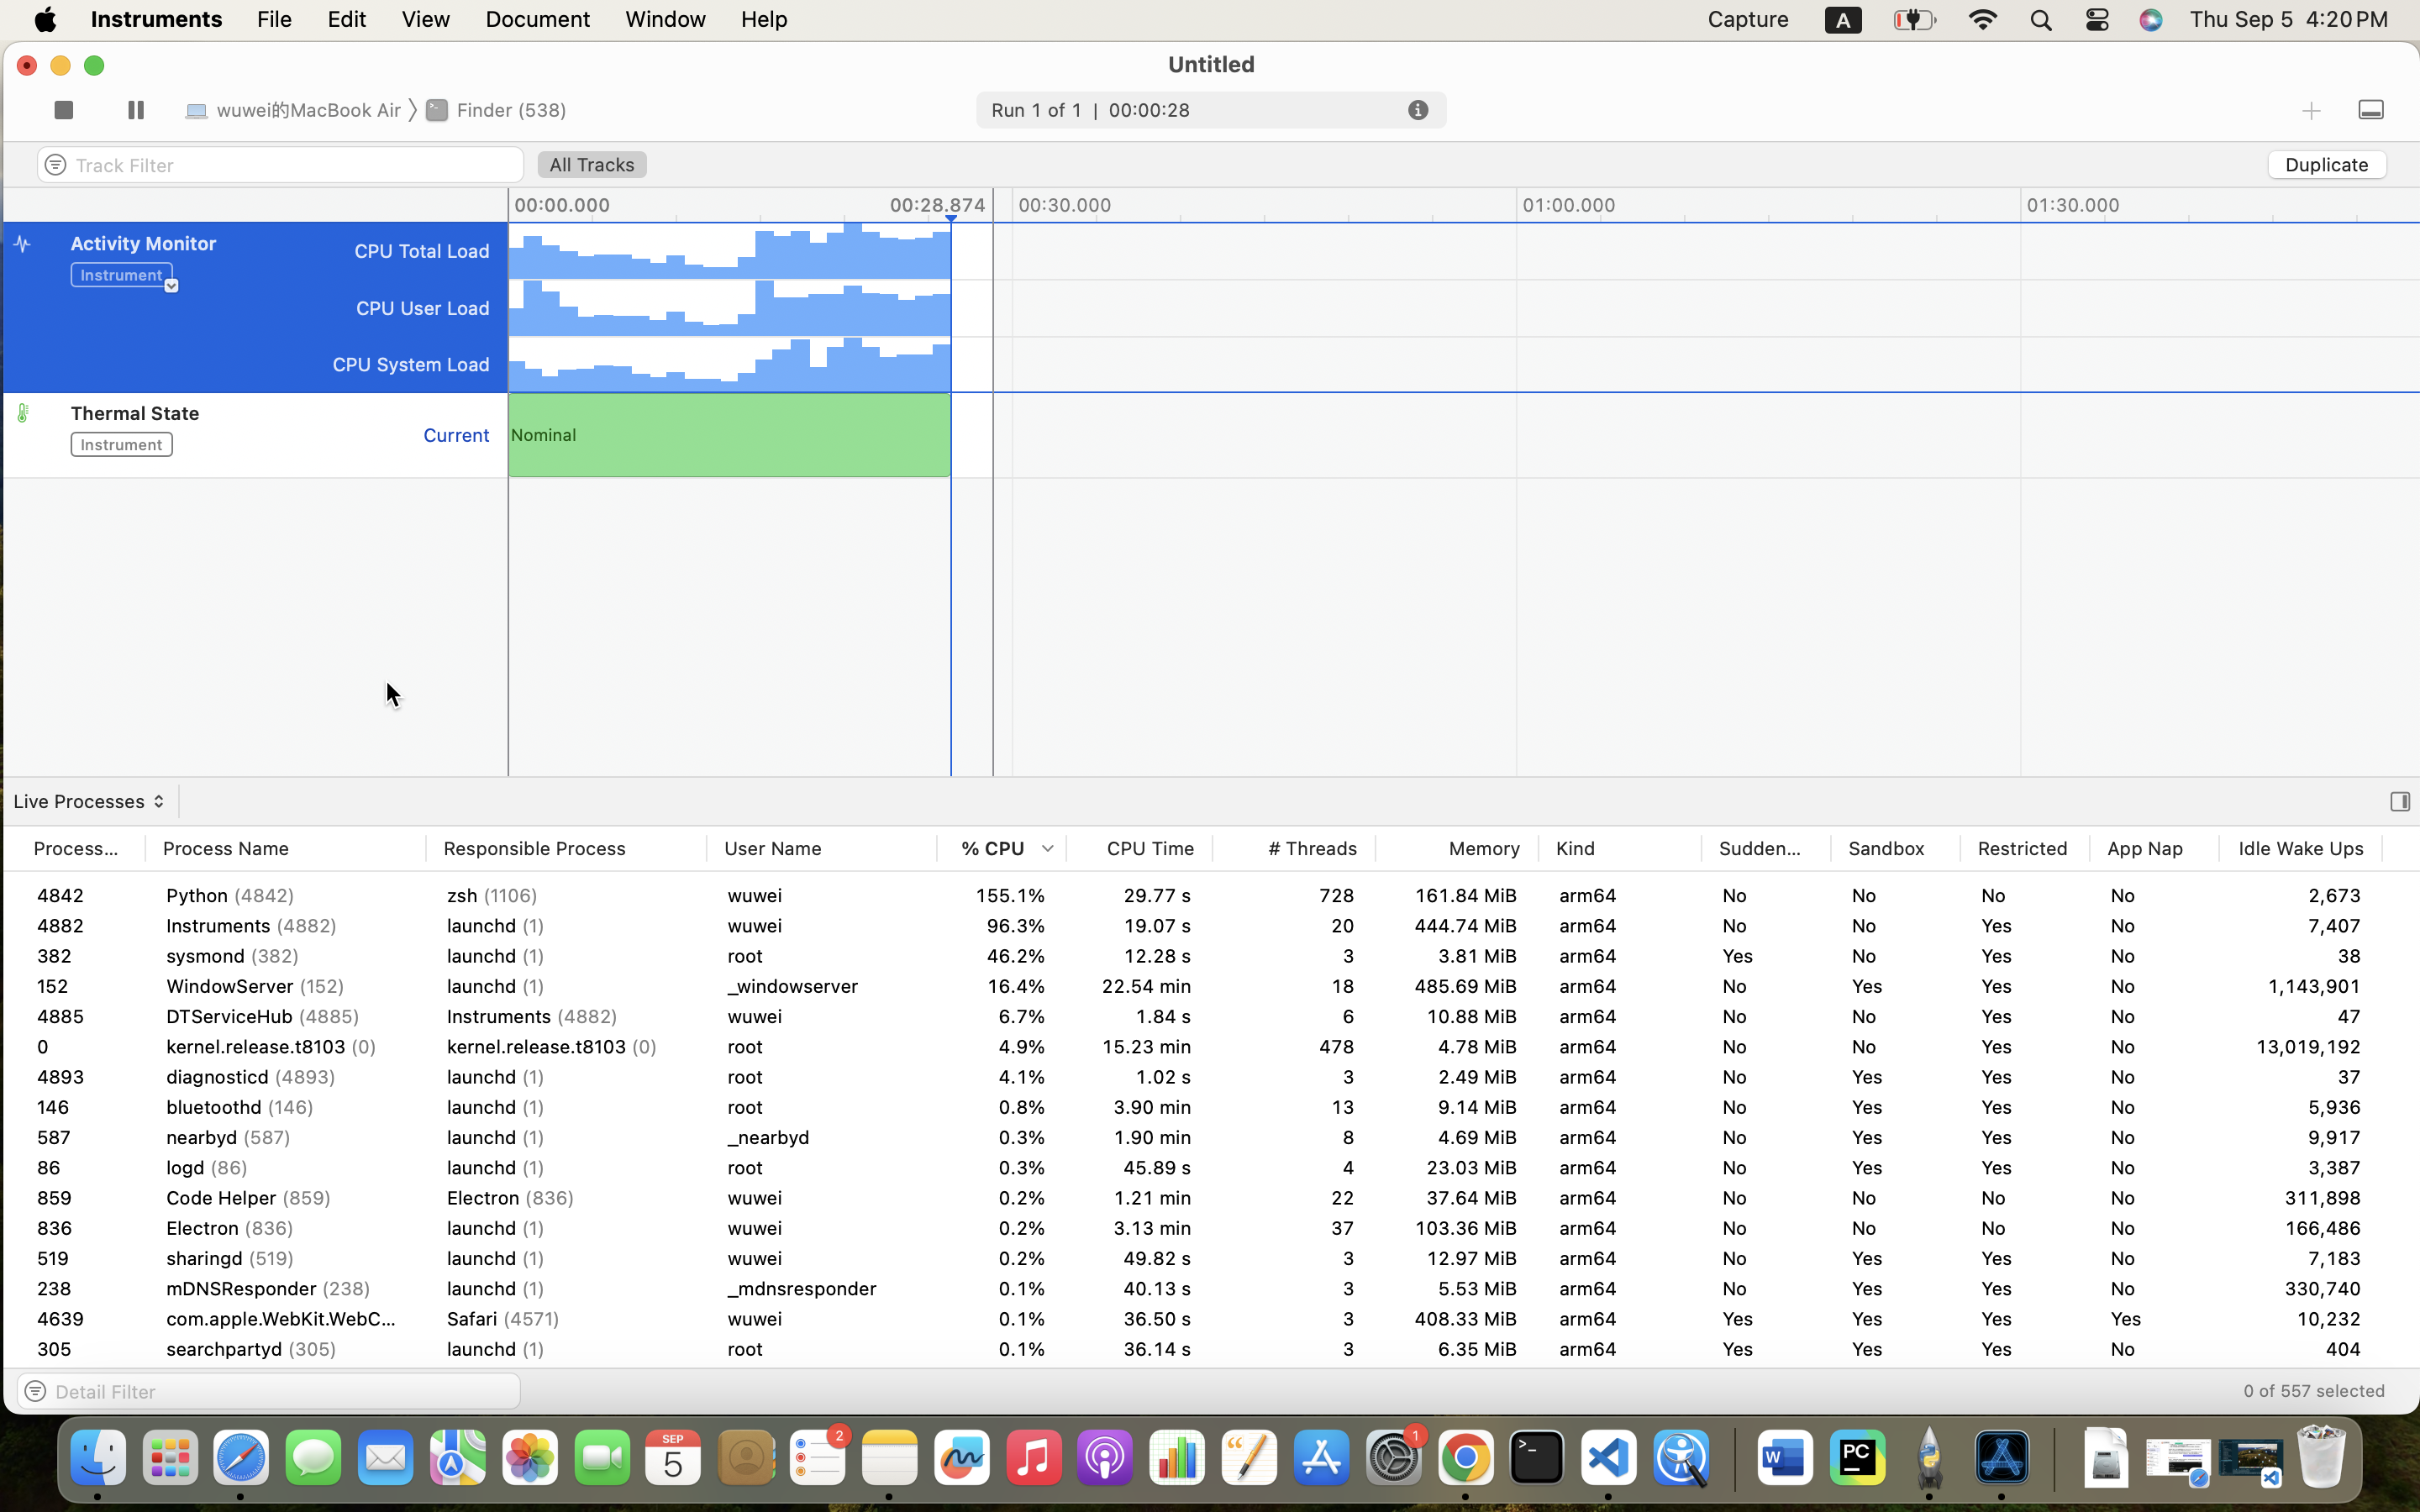 Image resolution: width=2420 pixels, height=1512 pixels. I want to click on 10.89 MiB, so click(2464, 1258).